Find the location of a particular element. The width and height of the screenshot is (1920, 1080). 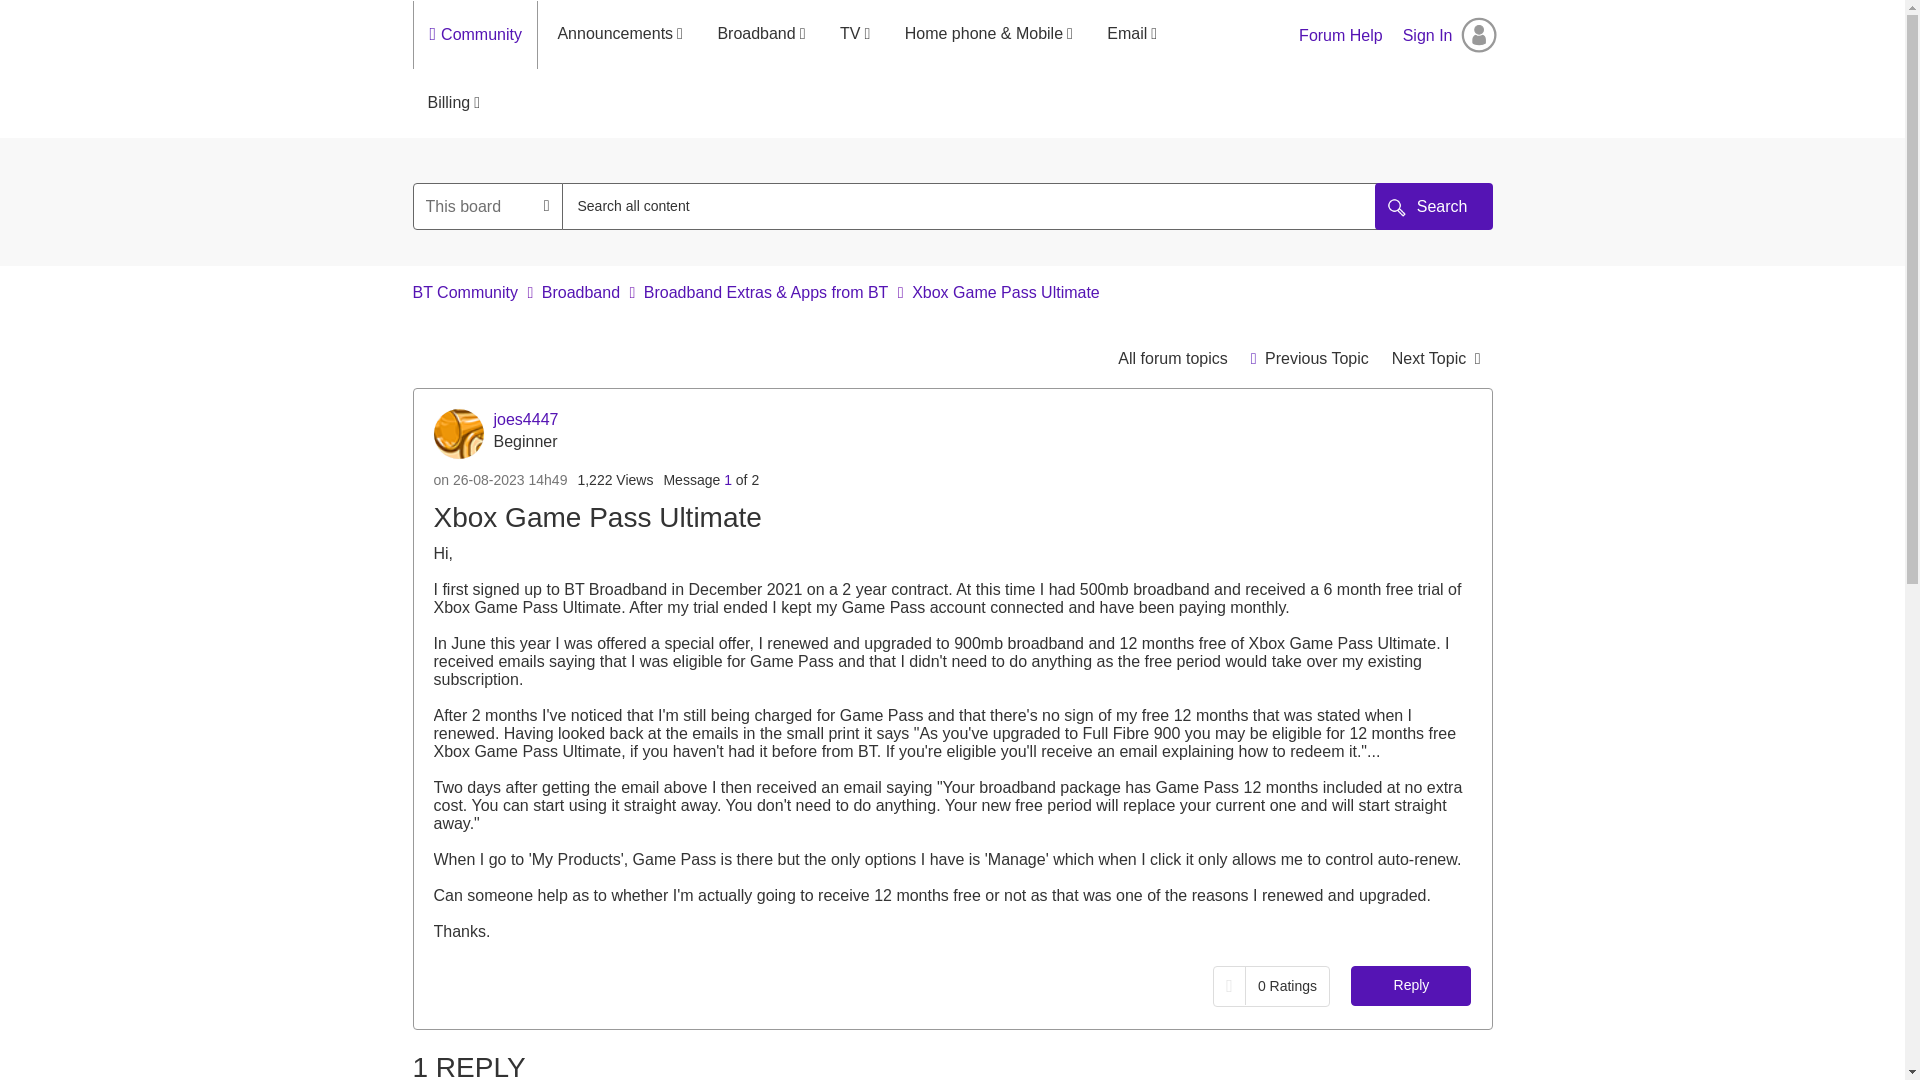

Email is located at coordinates (1132, 34).